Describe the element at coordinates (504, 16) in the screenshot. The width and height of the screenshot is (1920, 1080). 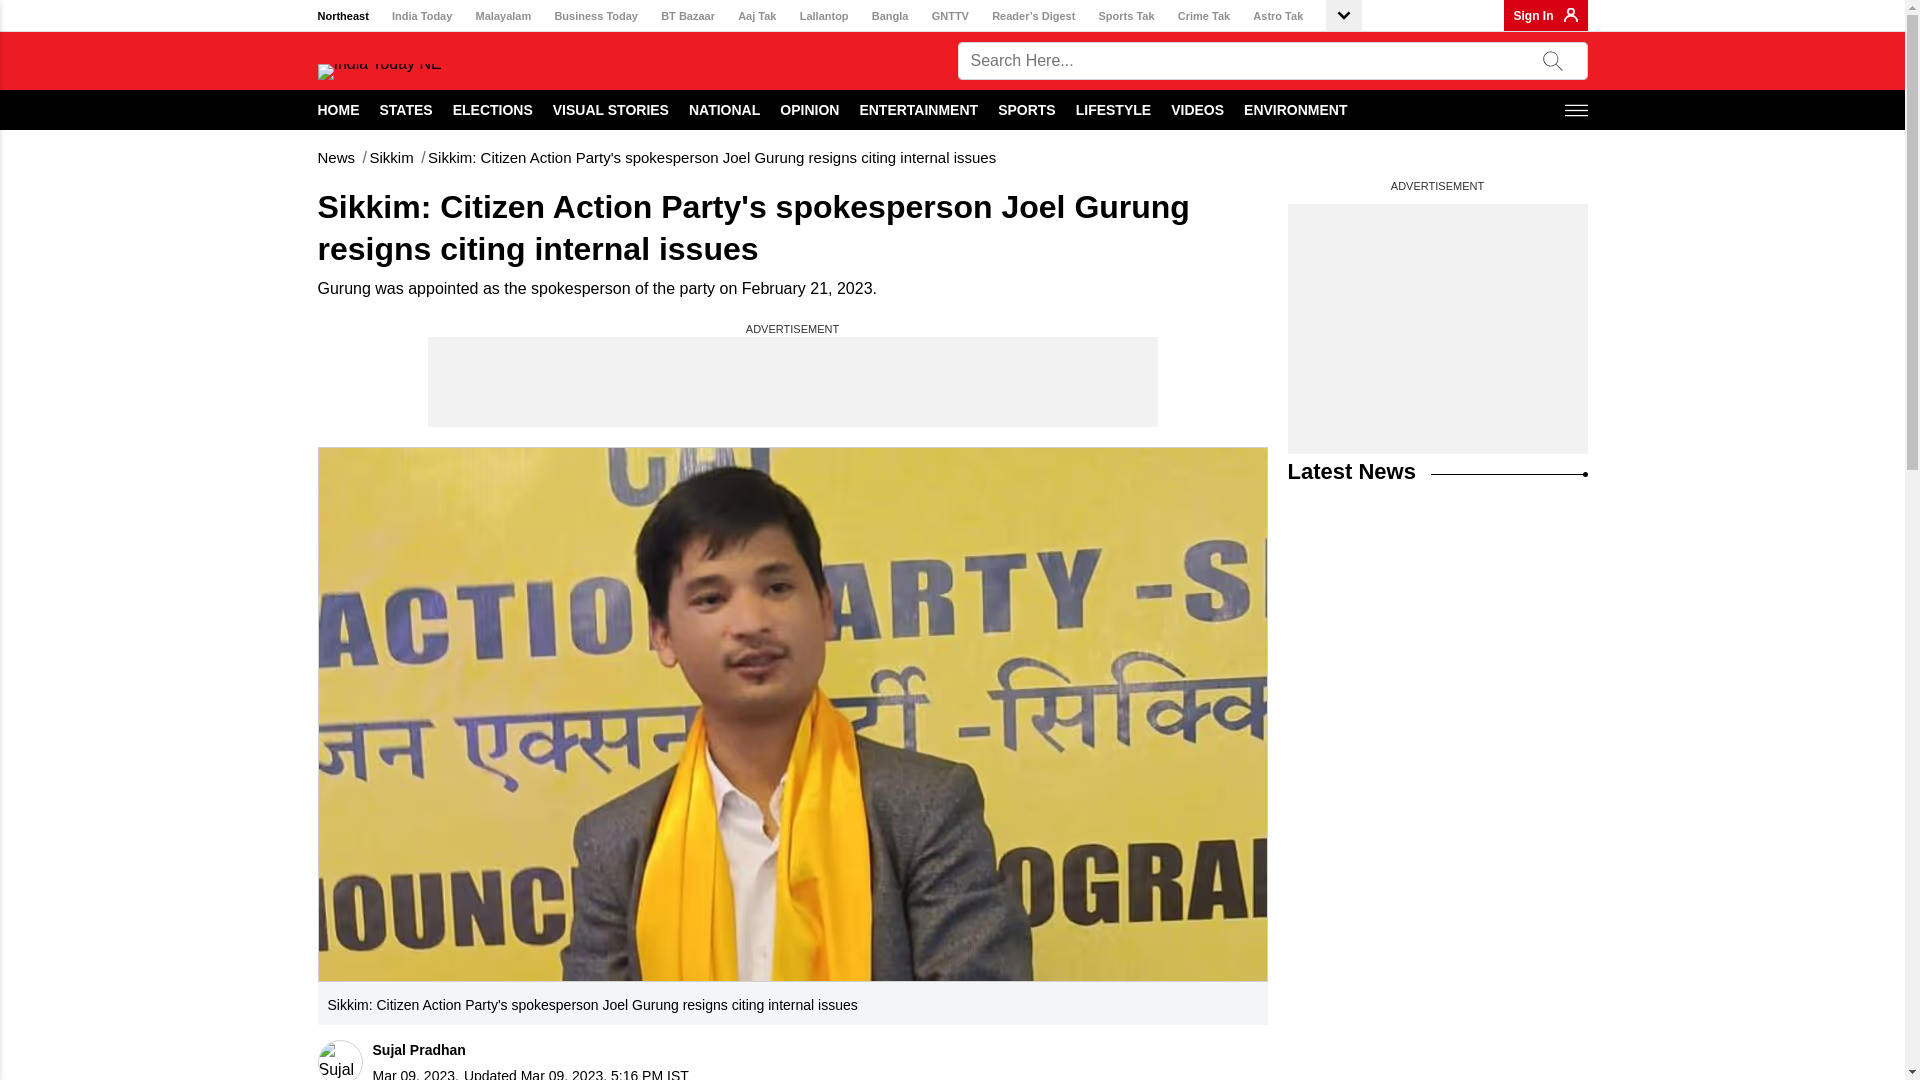
I see `Malayalam` at that location.